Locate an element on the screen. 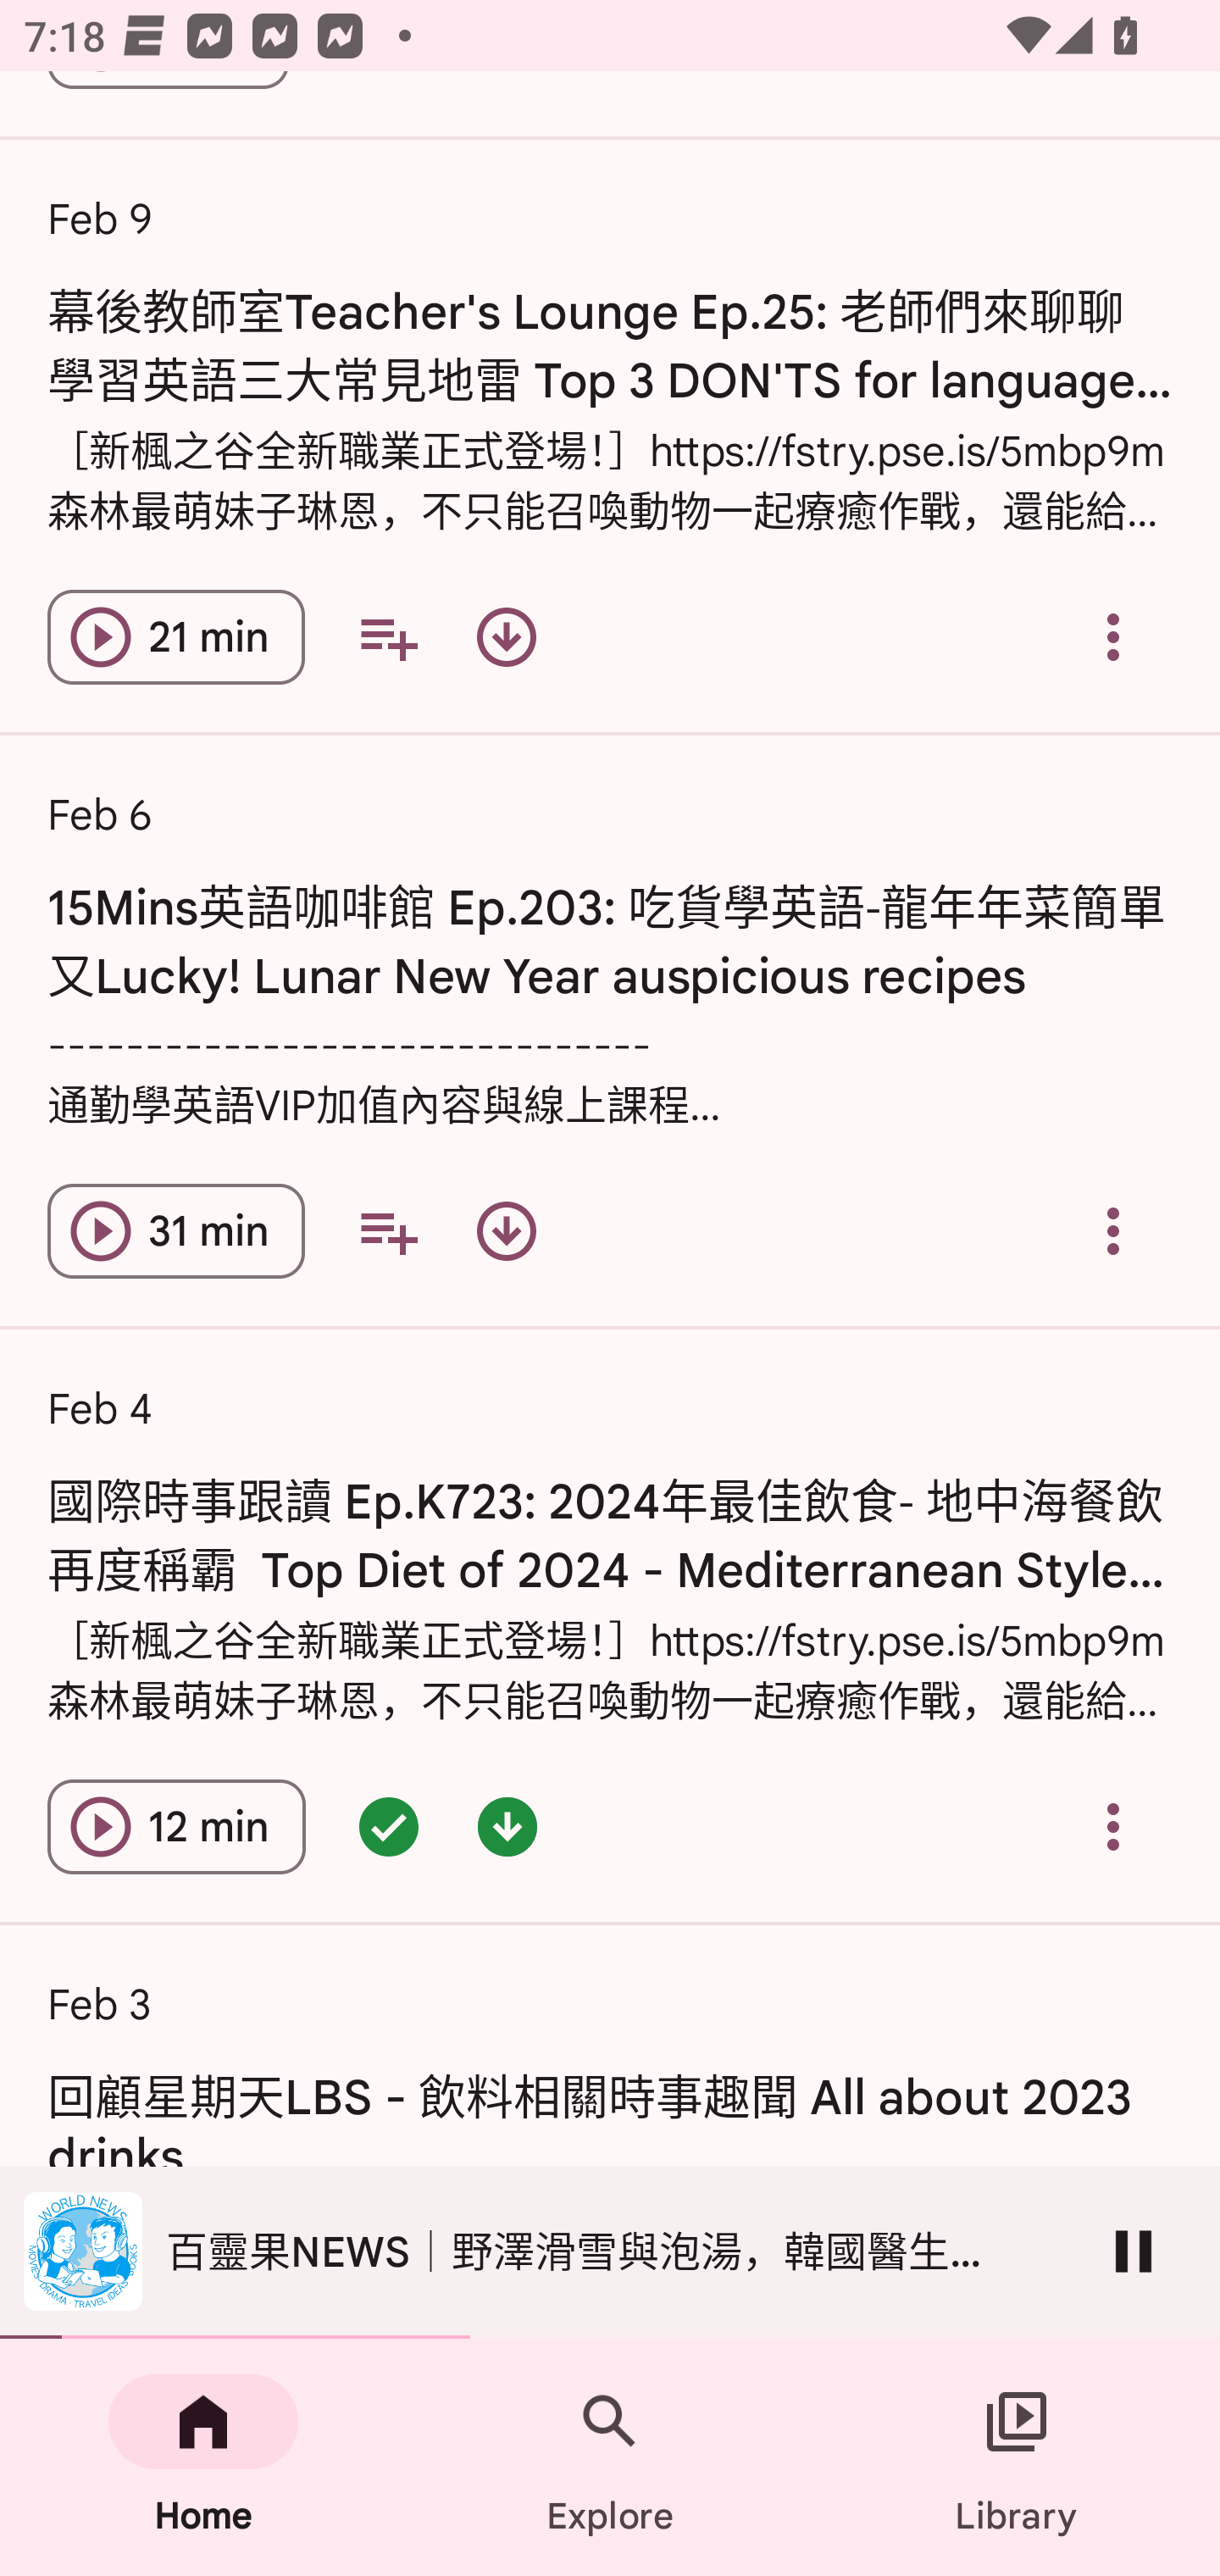 The image size is (1220, 2576). Overflow menu is located at coordinates (1113, 637).